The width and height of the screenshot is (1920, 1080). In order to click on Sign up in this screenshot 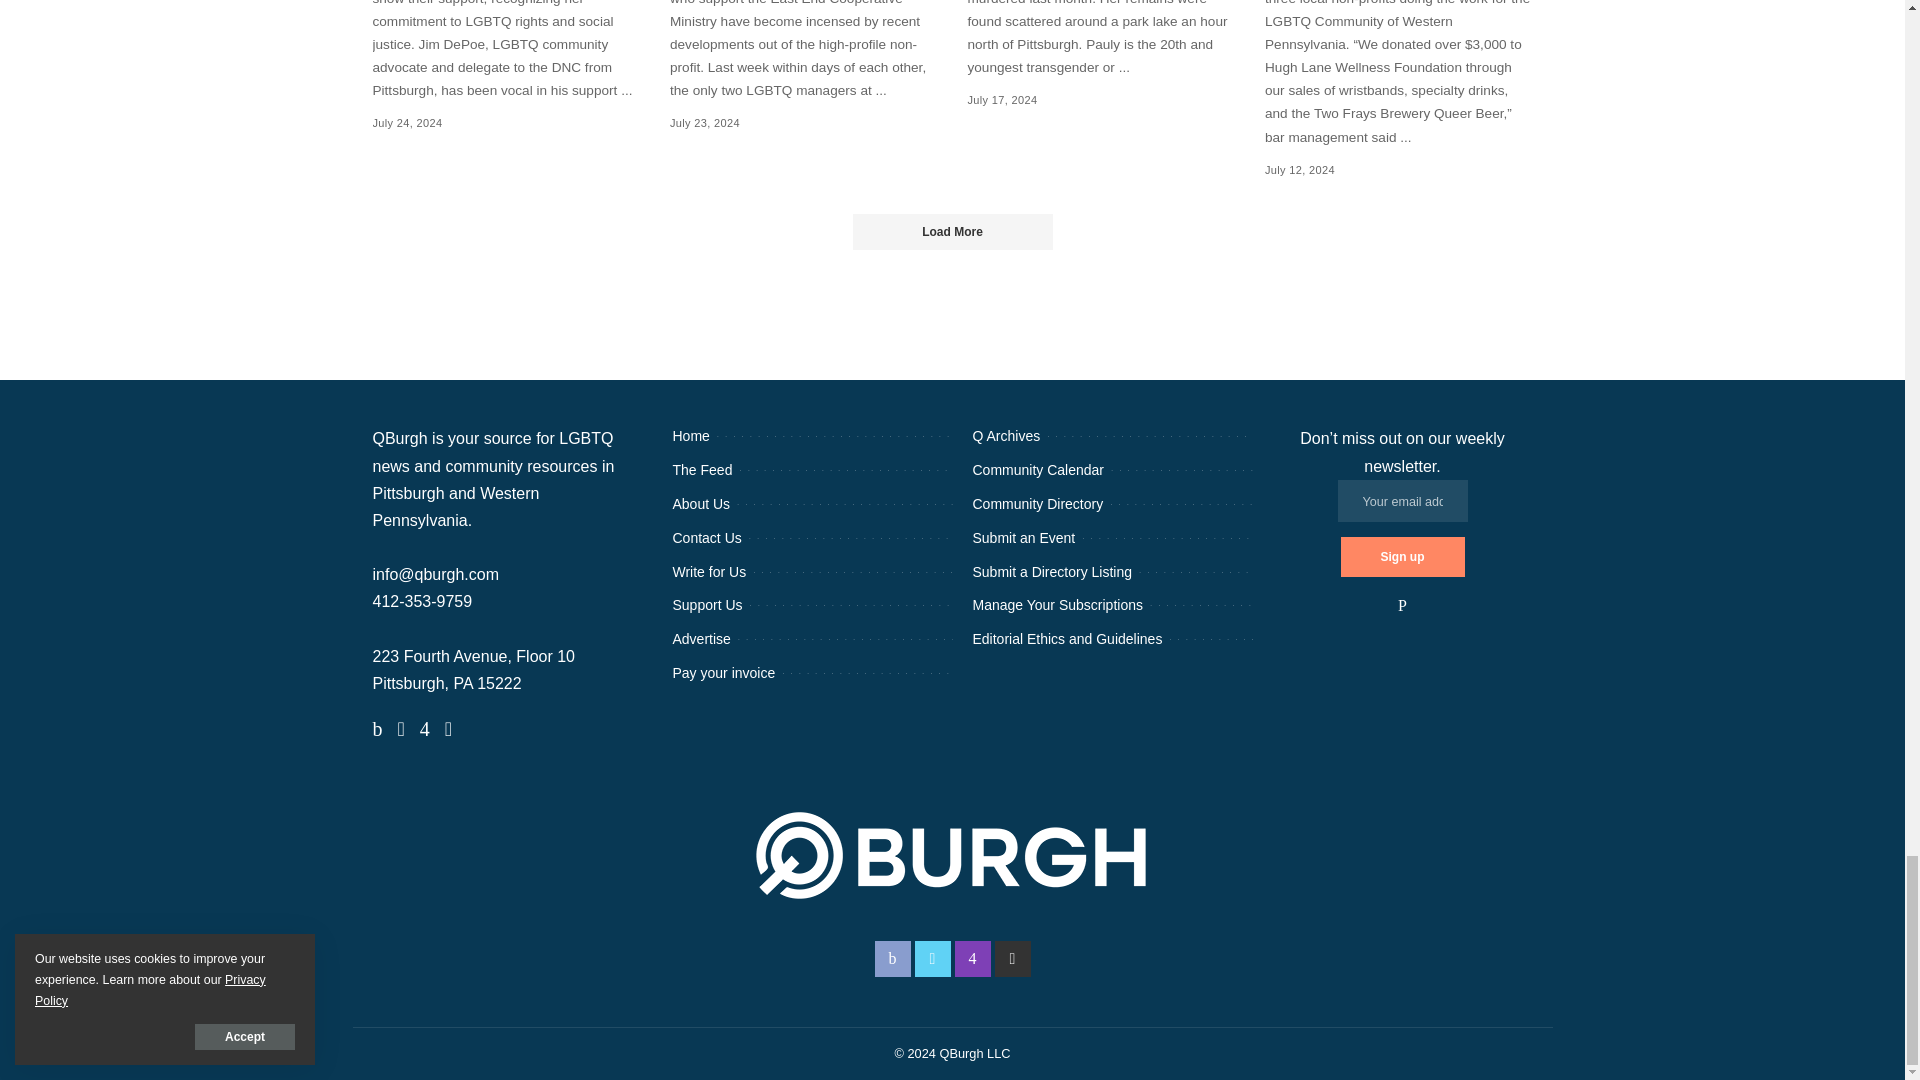, I will do `click(1402, 556)`.